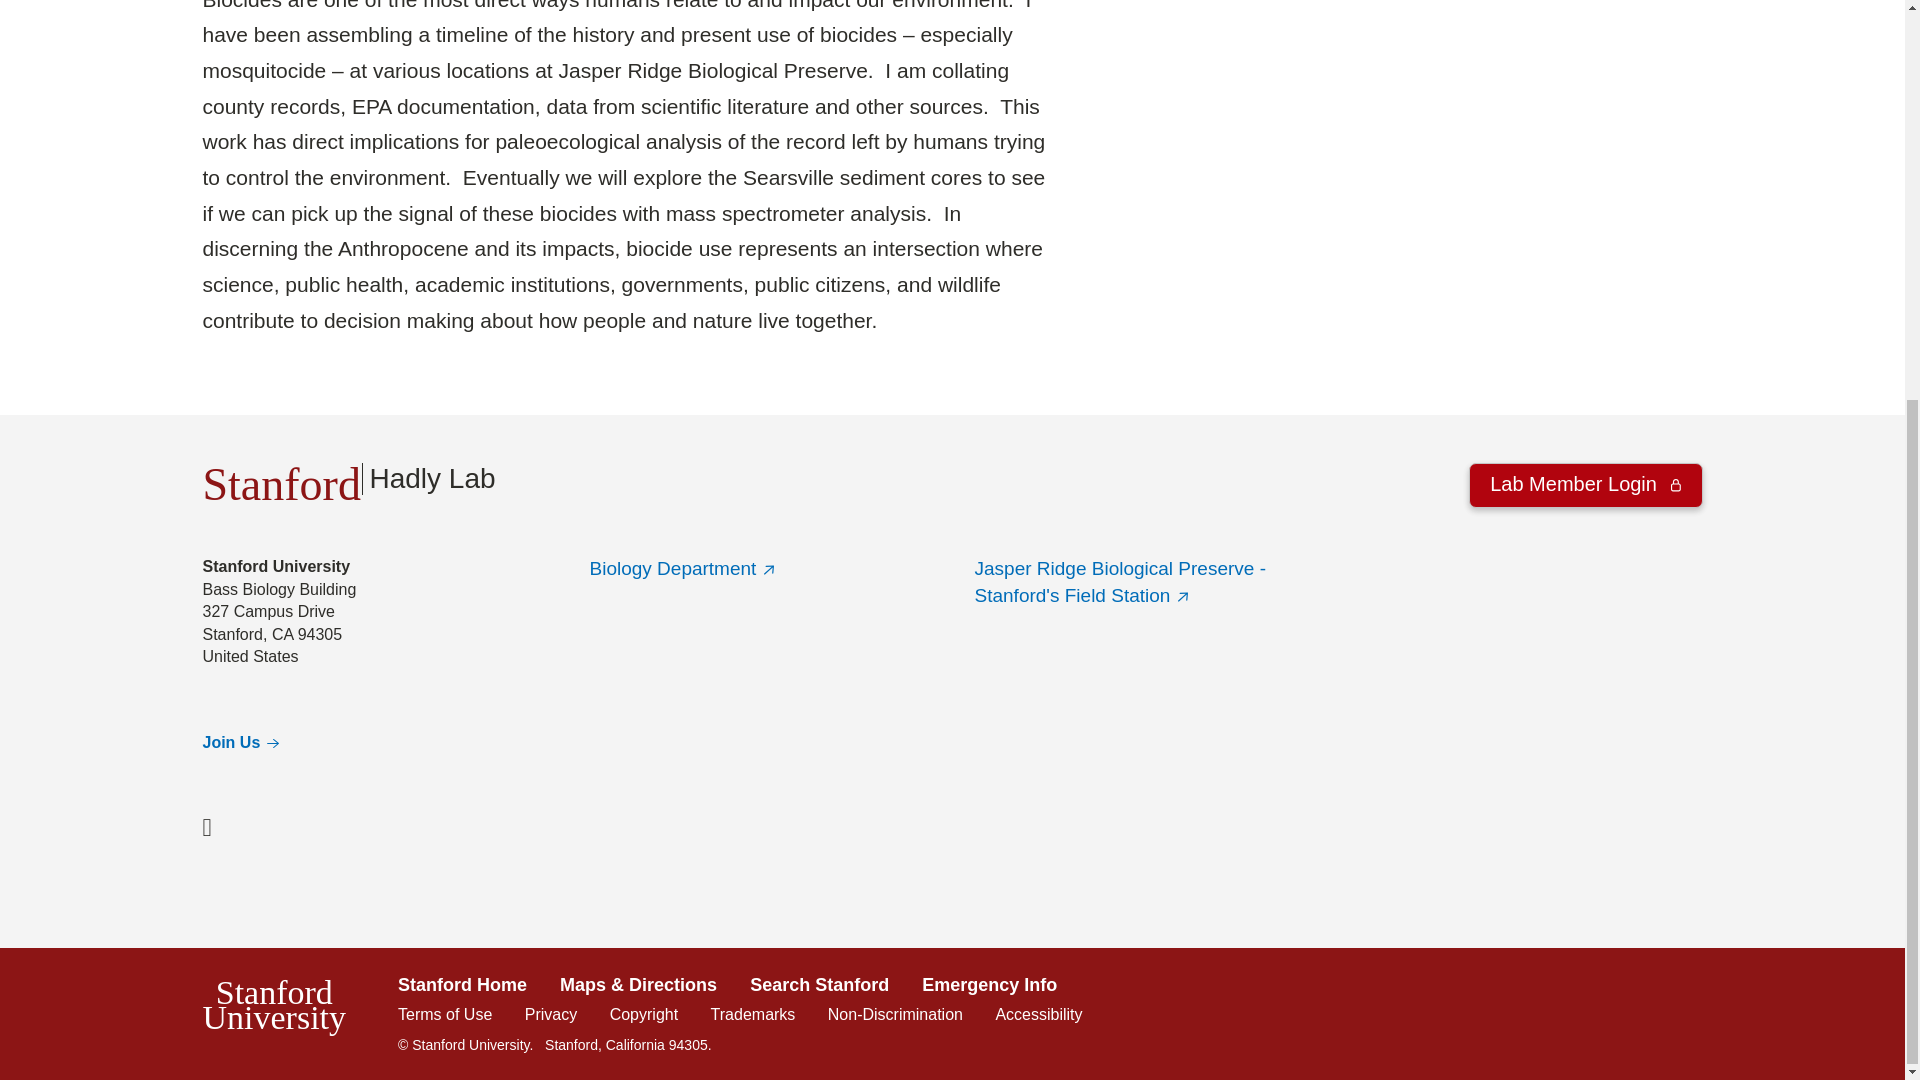 The height and width of the screenshot is (1080, 1920). What do you see at coordinates (550, 1014) in the screenshot?
I see `Ownership and use of Stanford trademarks and images` at bounding box center [550, 1014].